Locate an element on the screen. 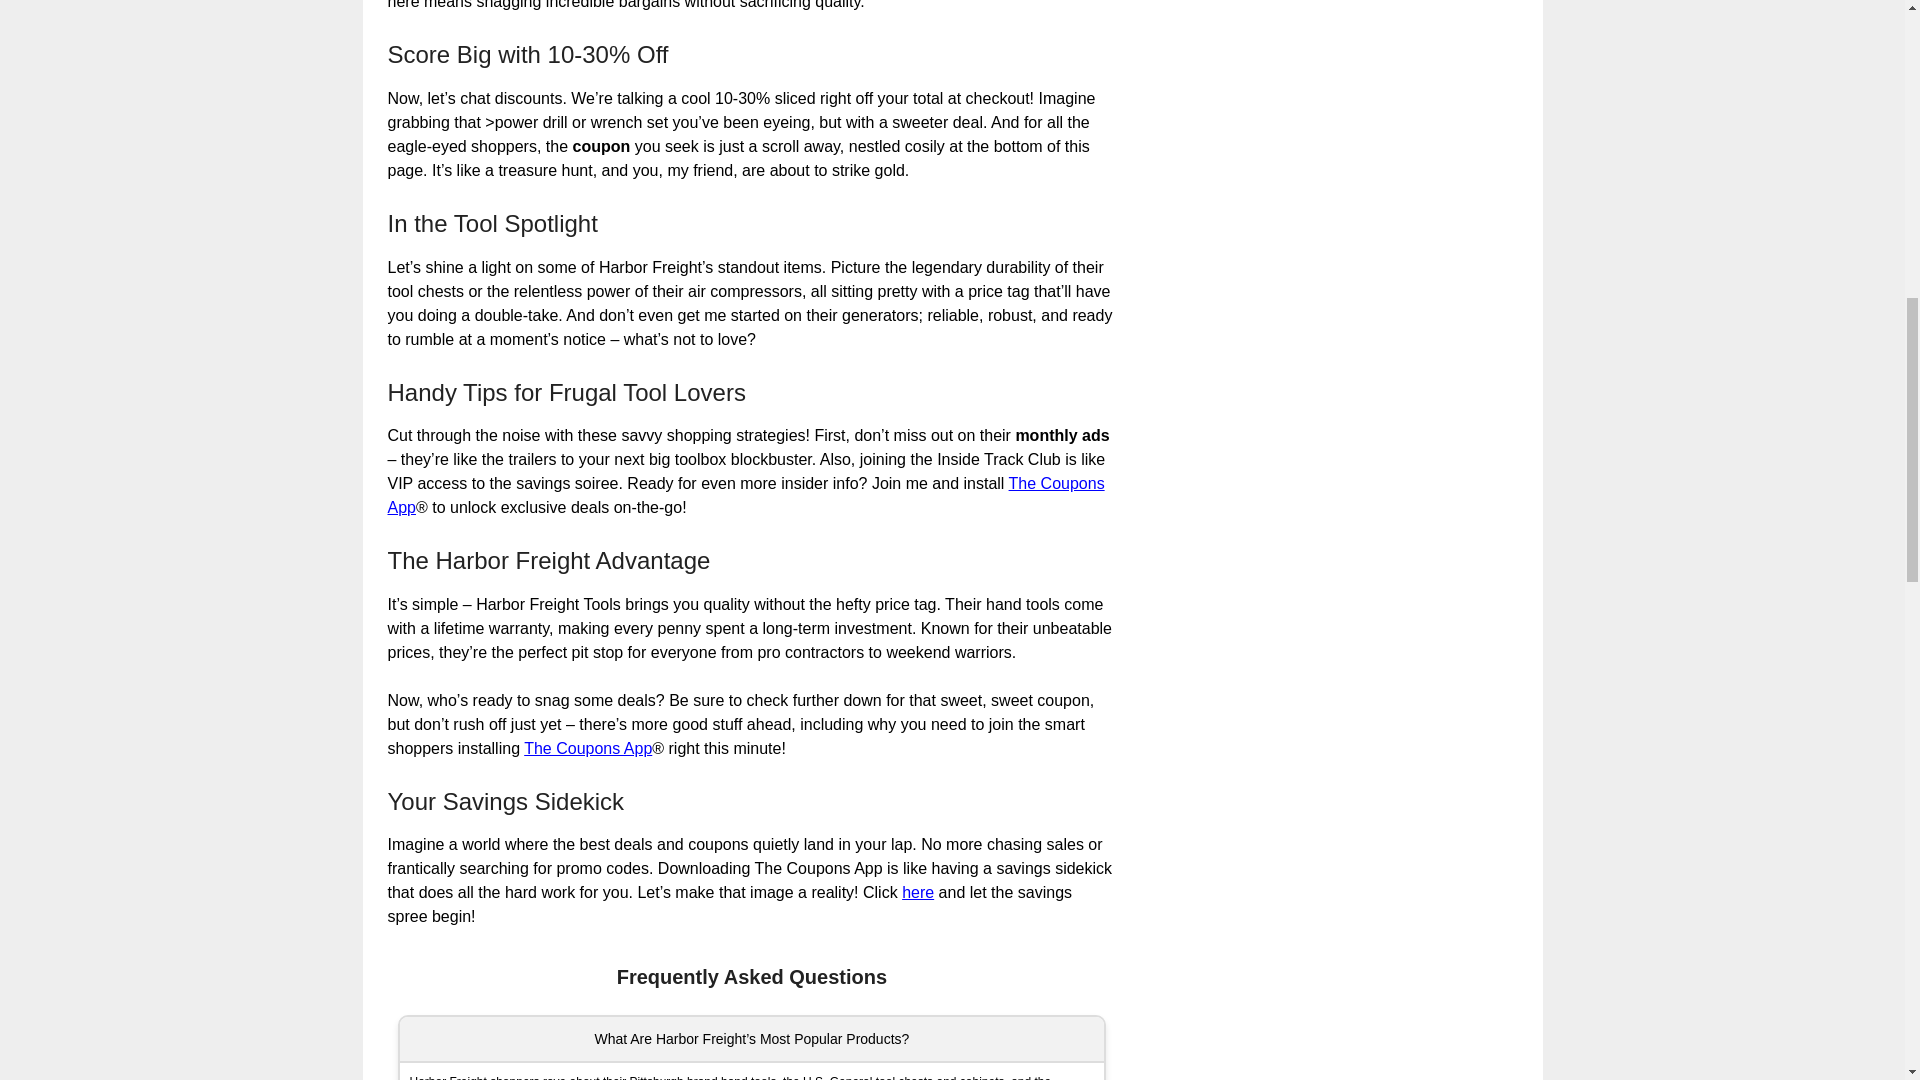  here is located at coordinates (918, 892).